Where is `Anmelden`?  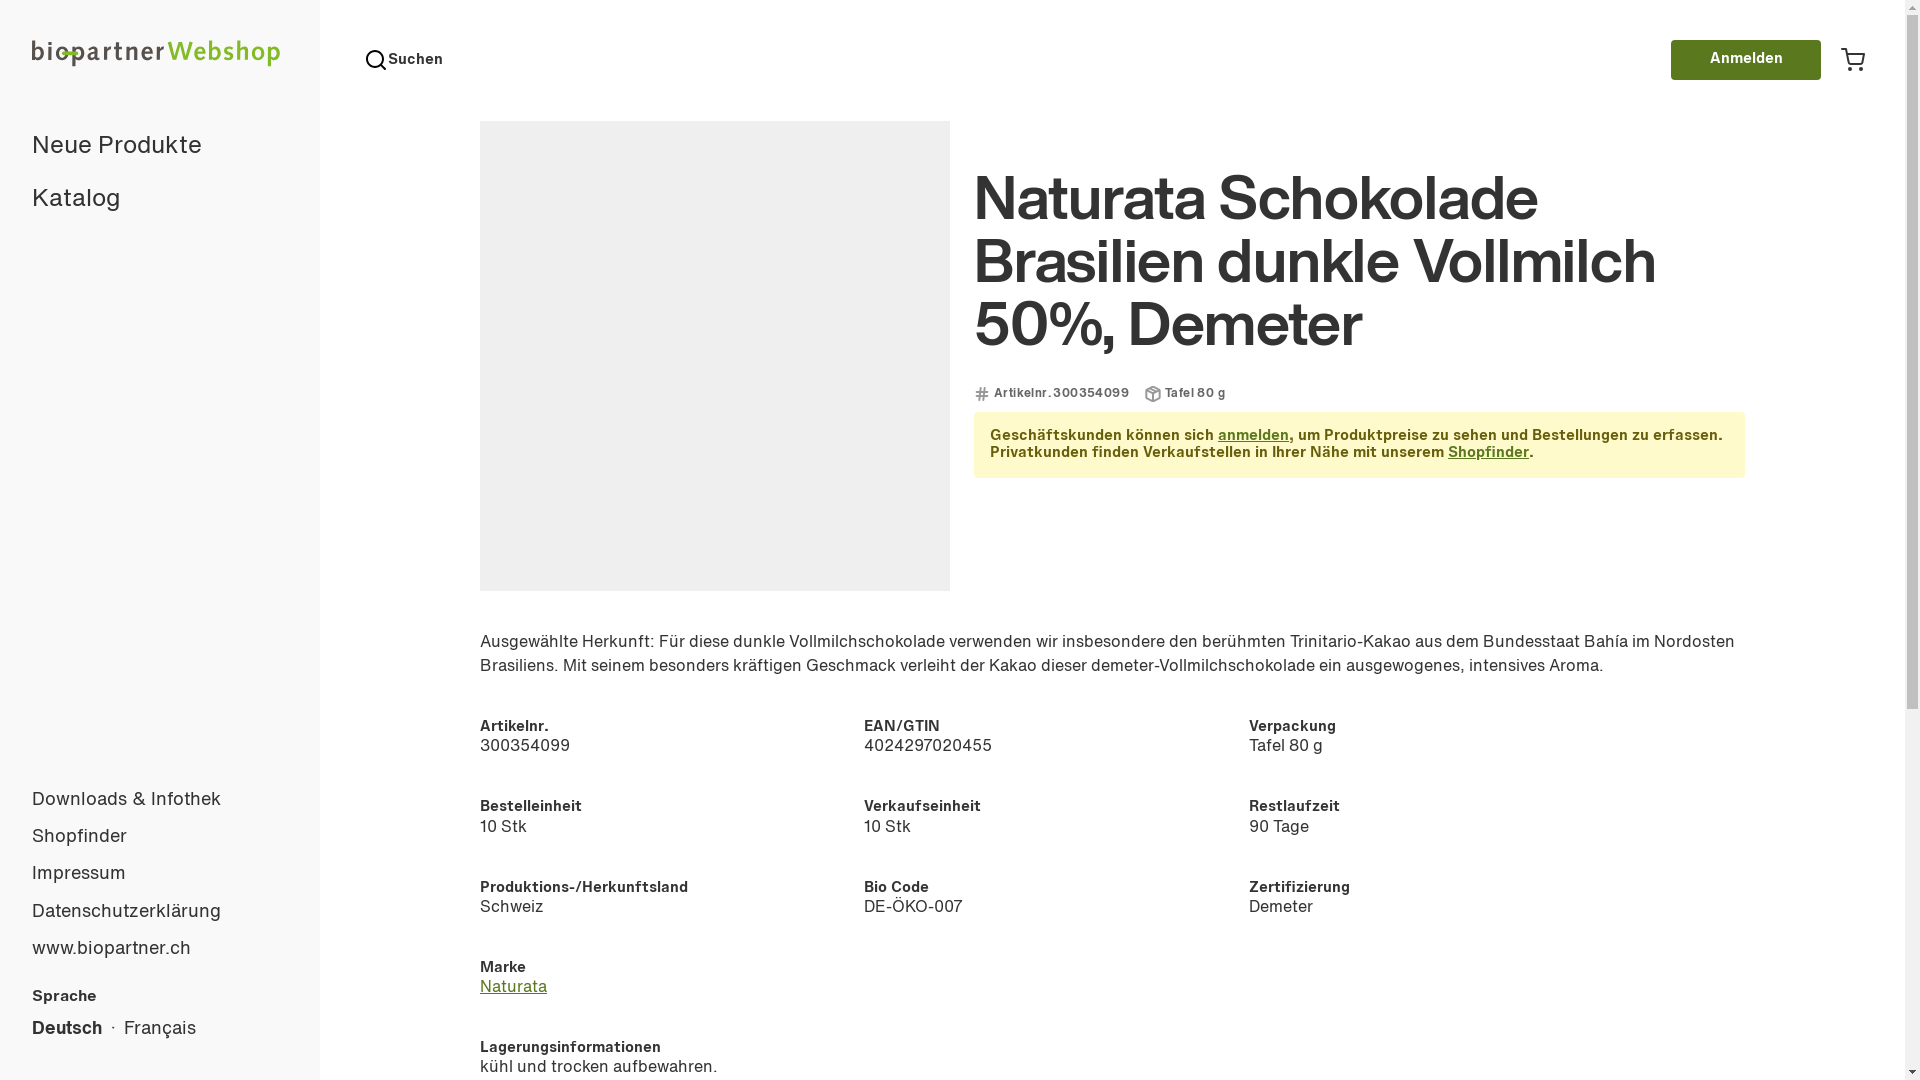 Anmelden is located at coordinates (1746, 60).